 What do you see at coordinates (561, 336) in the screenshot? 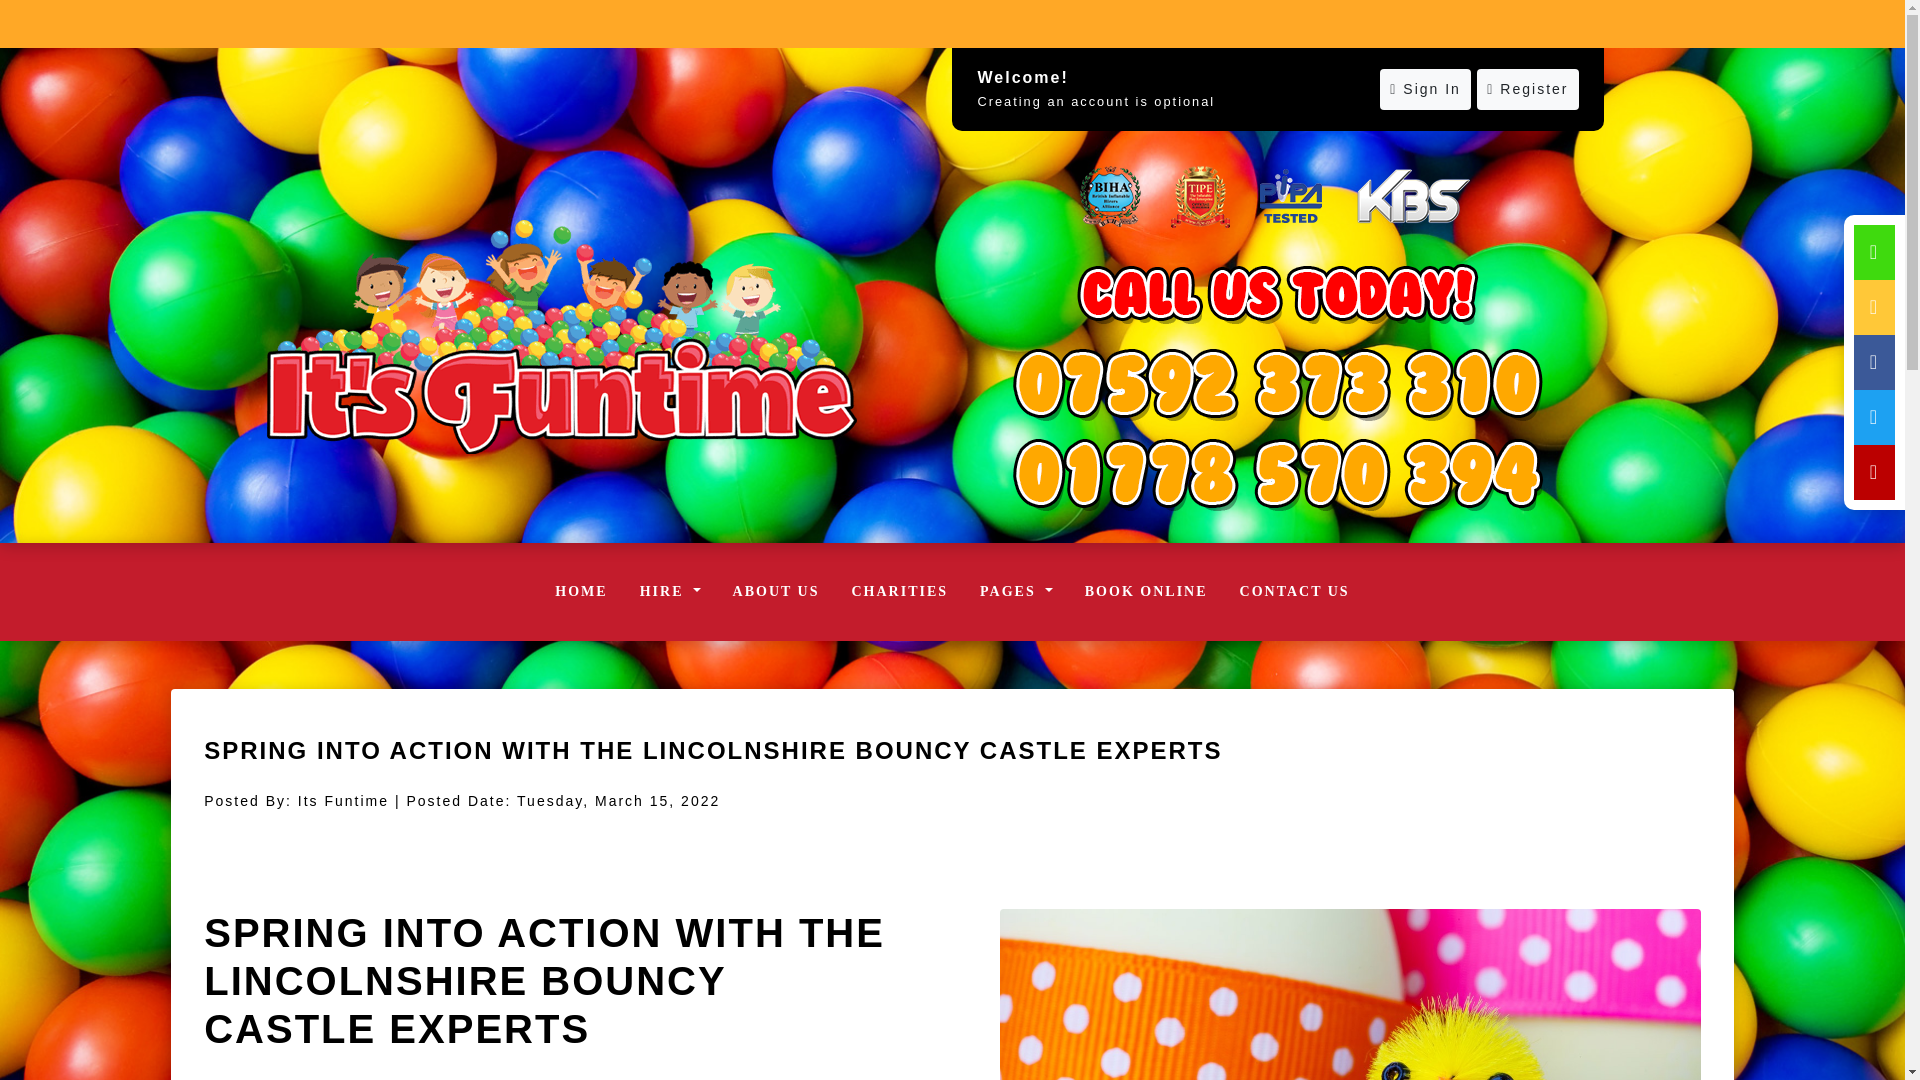
I see `Its Funtime` at bounding box center [561, 336].